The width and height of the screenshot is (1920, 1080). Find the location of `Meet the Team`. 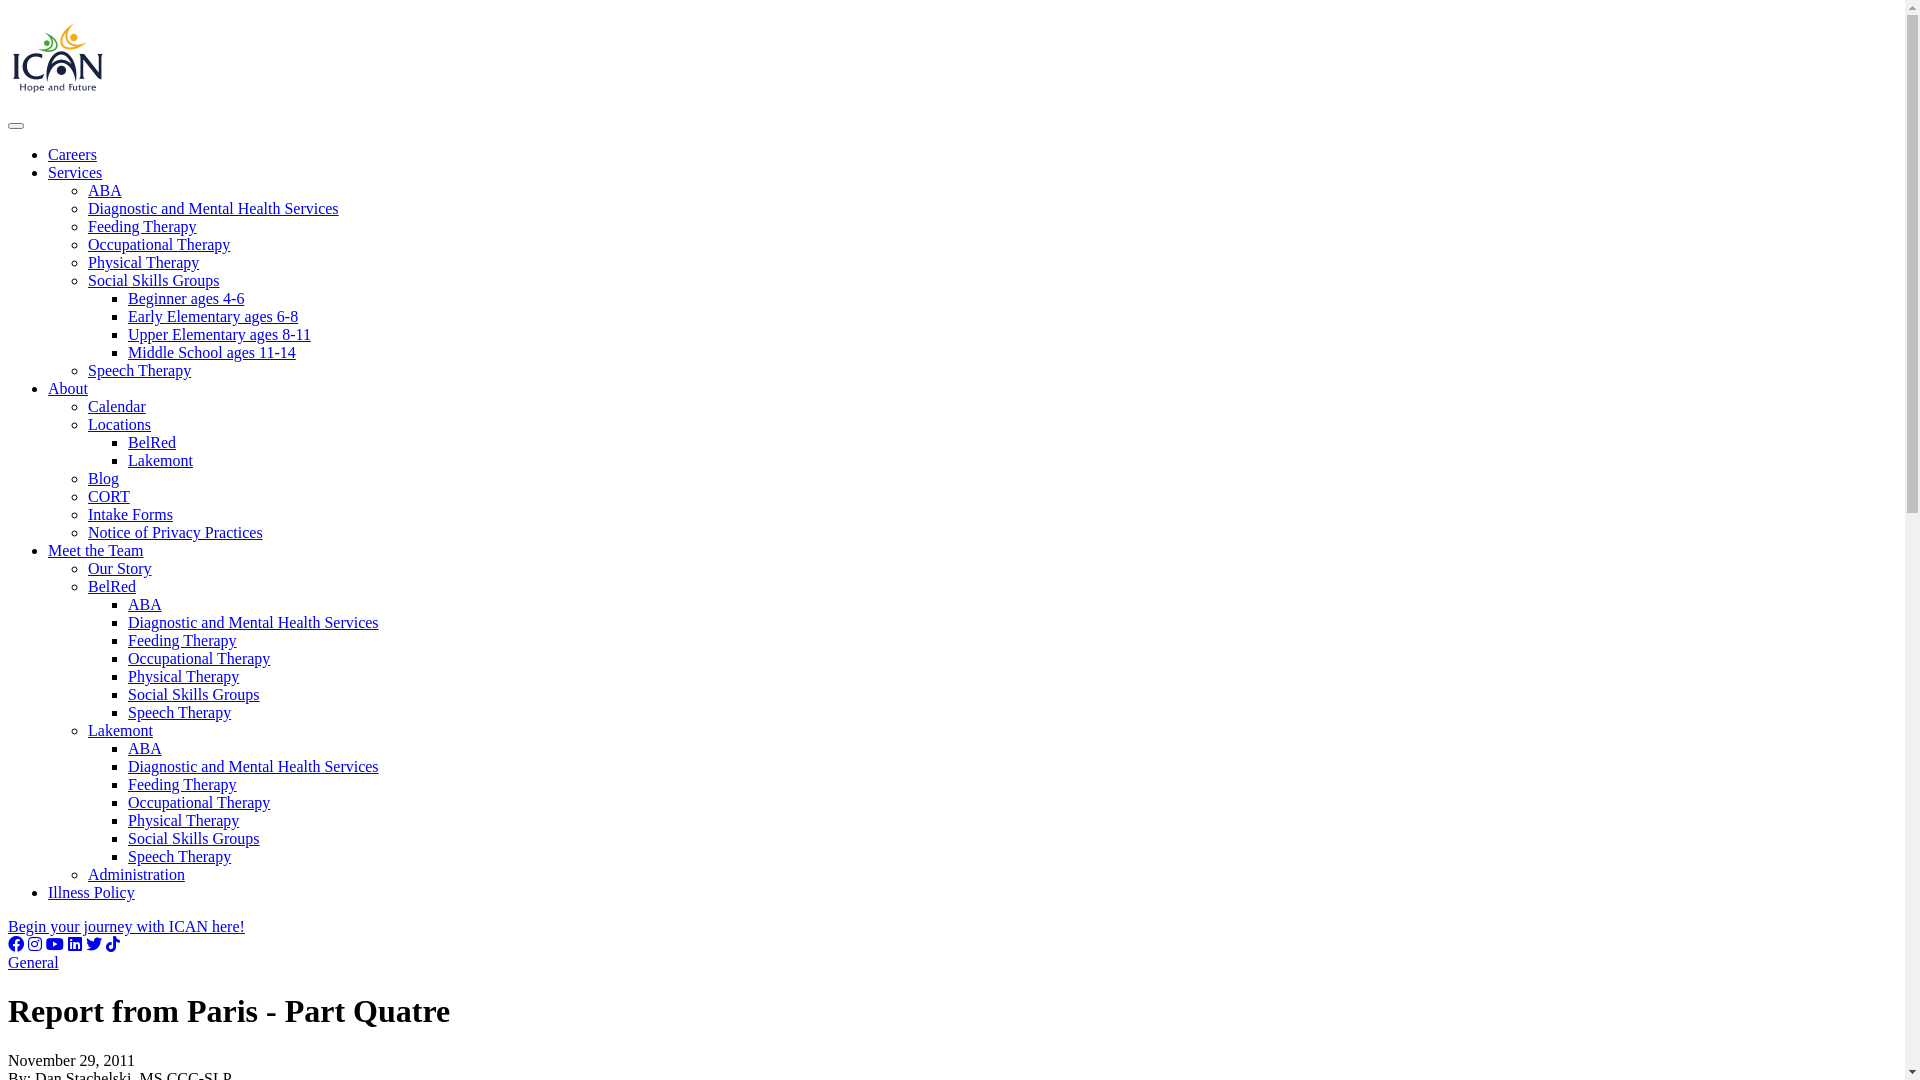

Meet the Team is located at coordinates (96, 550).